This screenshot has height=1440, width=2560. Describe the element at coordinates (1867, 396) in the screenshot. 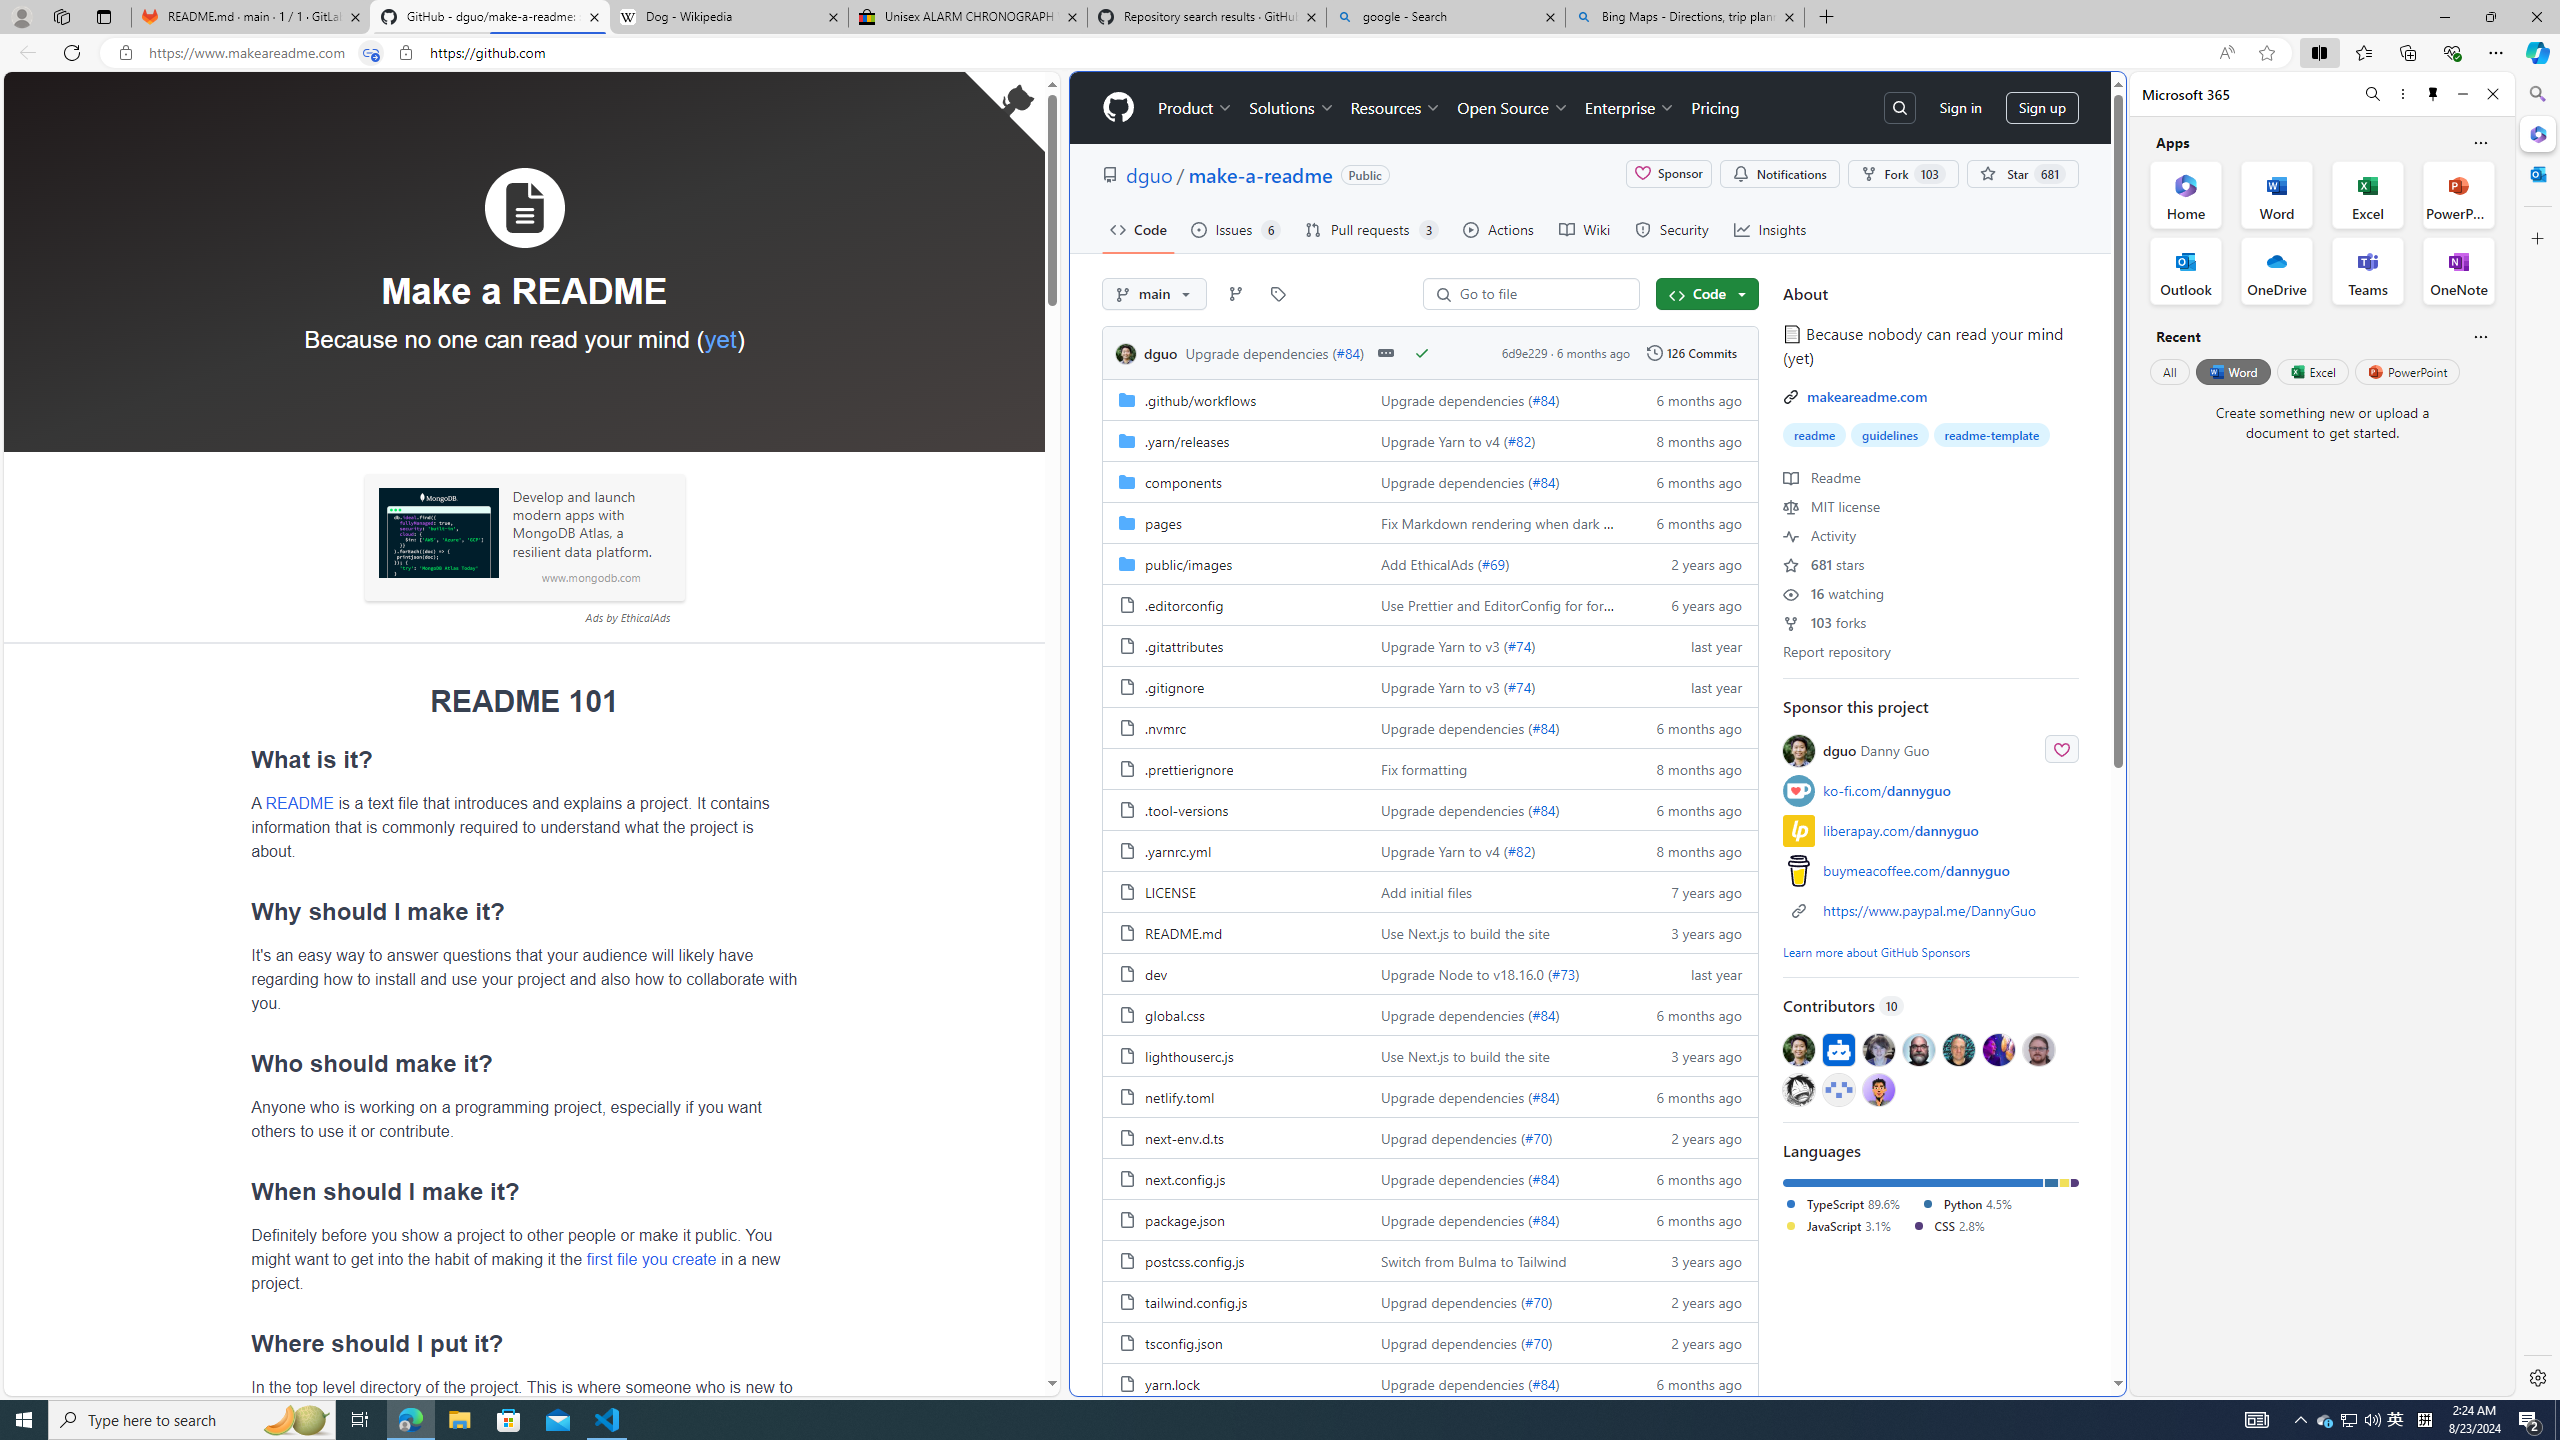

I see `makeareadme.com` at that location.